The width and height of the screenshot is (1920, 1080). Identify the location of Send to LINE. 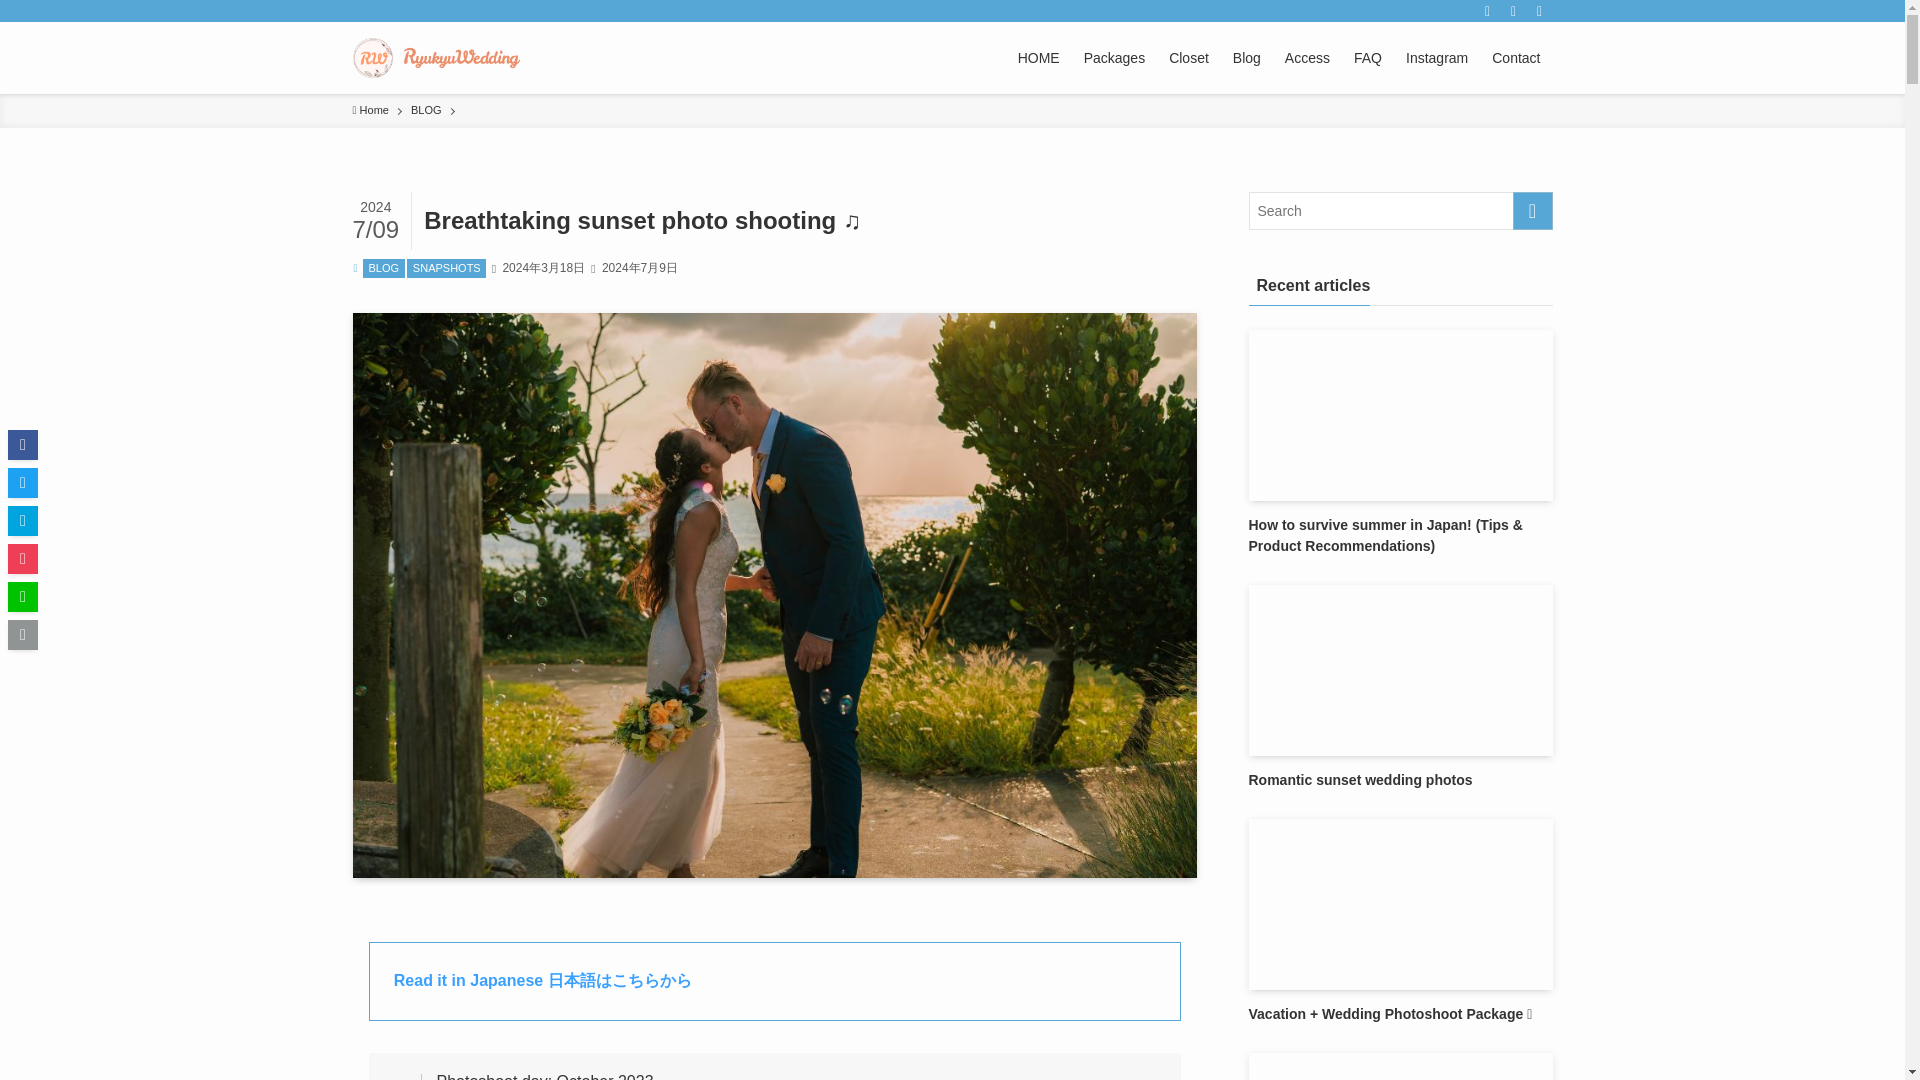
(22, 597).